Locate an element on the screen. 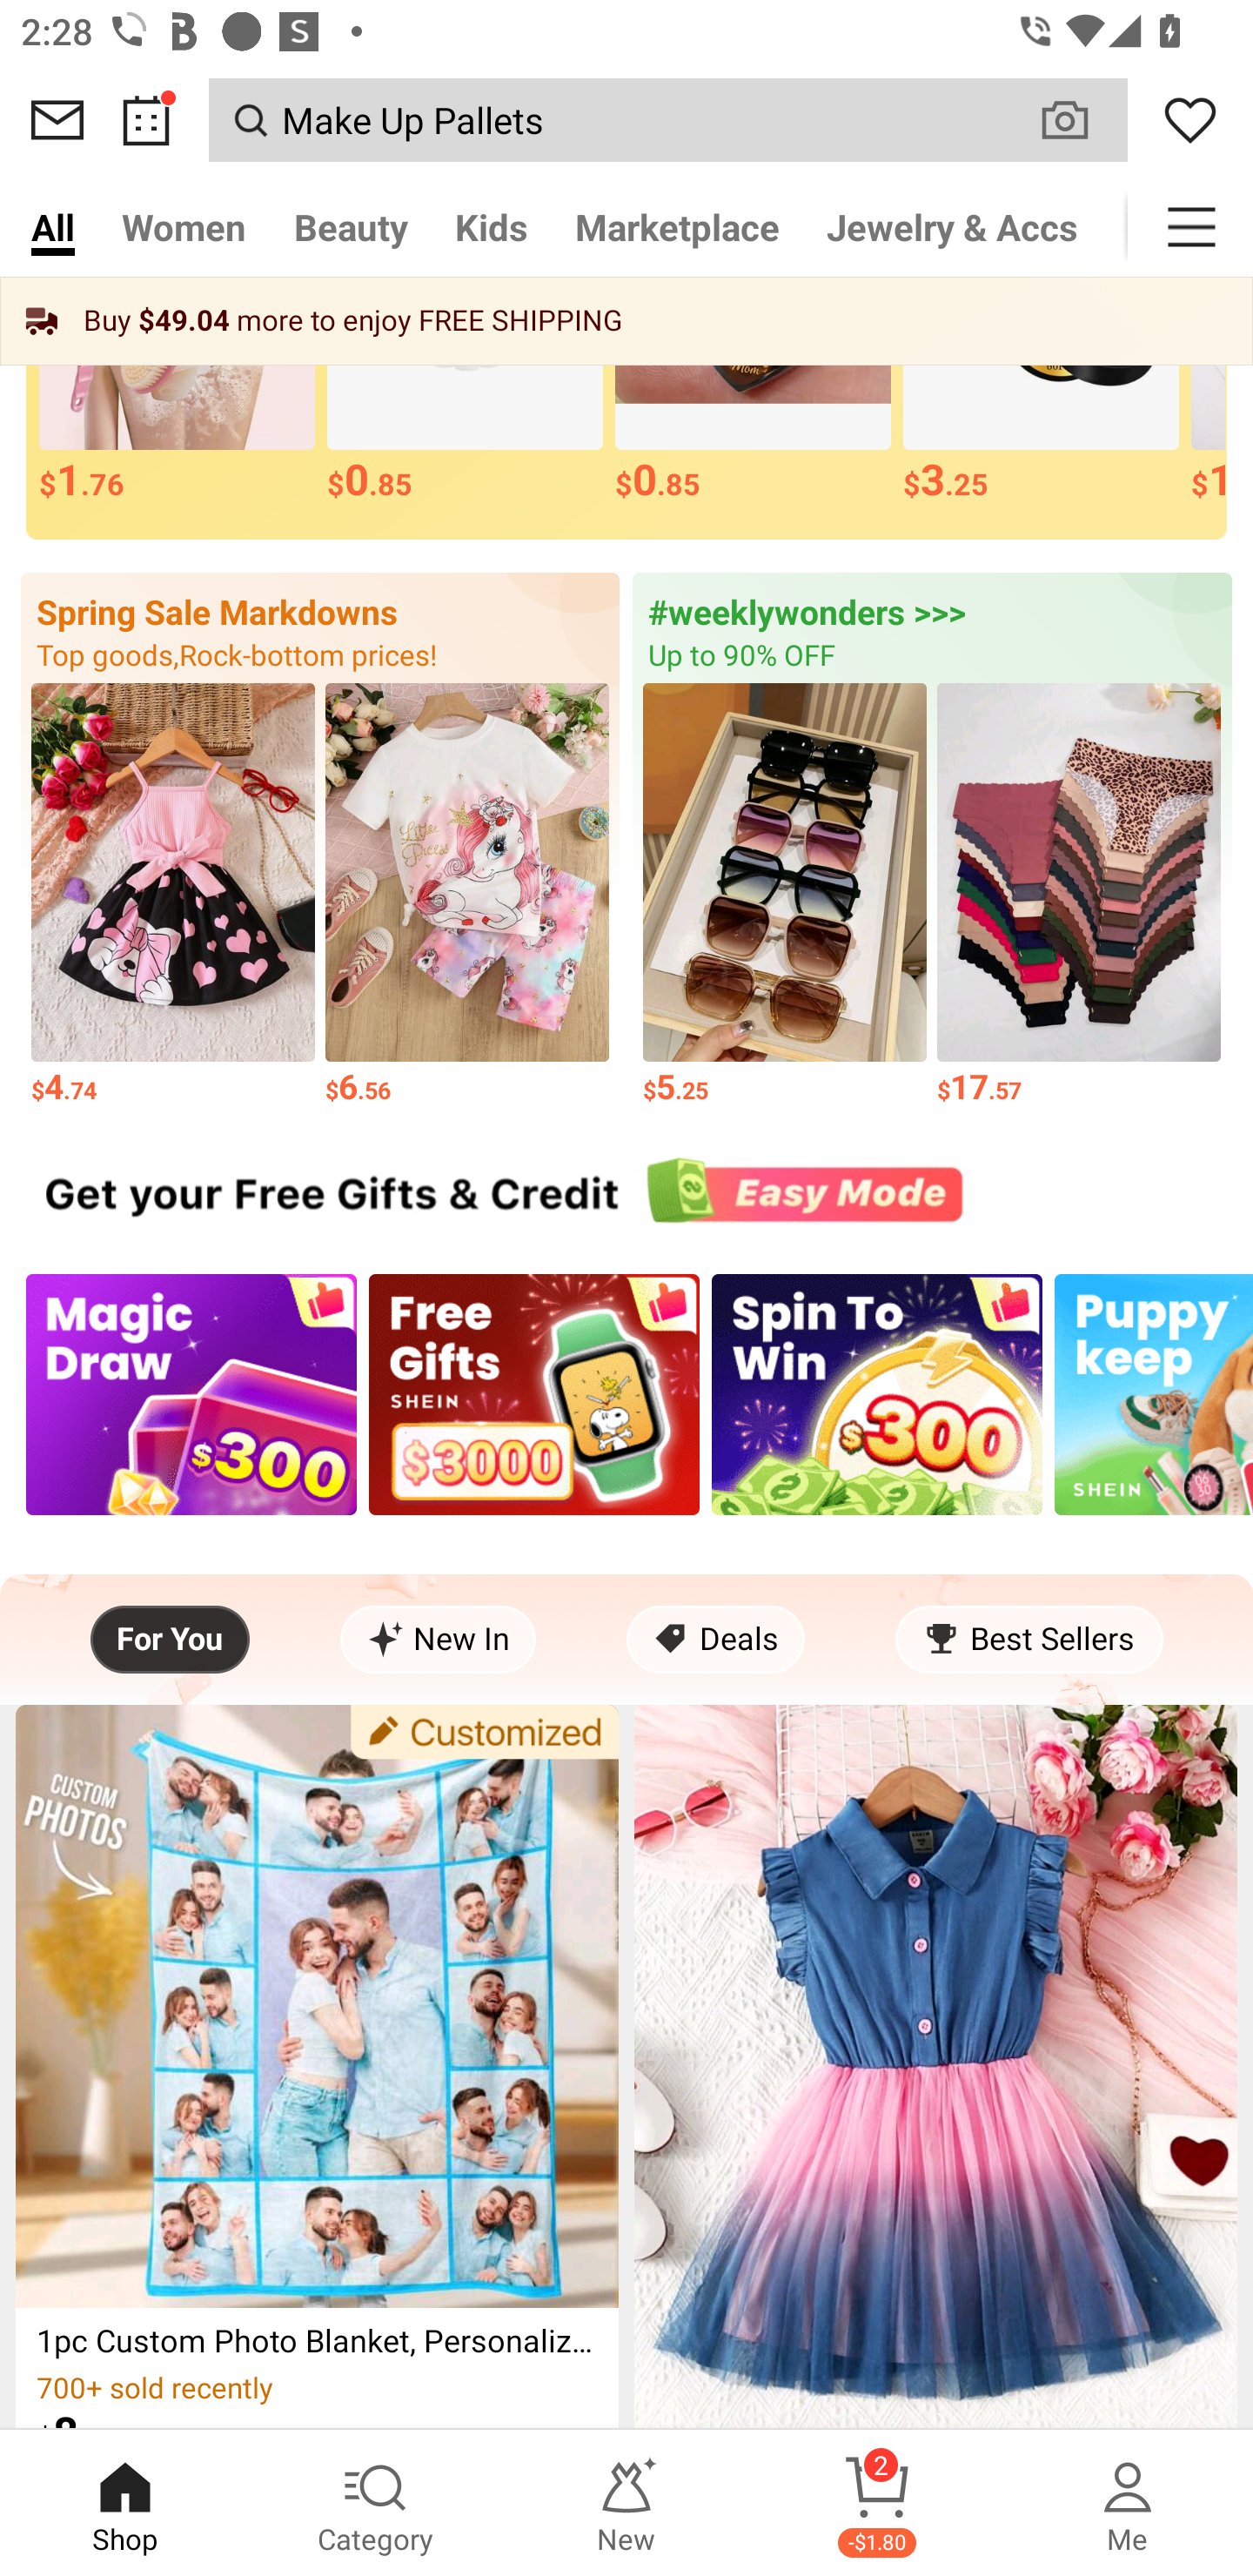  $17.57 Price $17.57 is located at coordinates (1079, 895).